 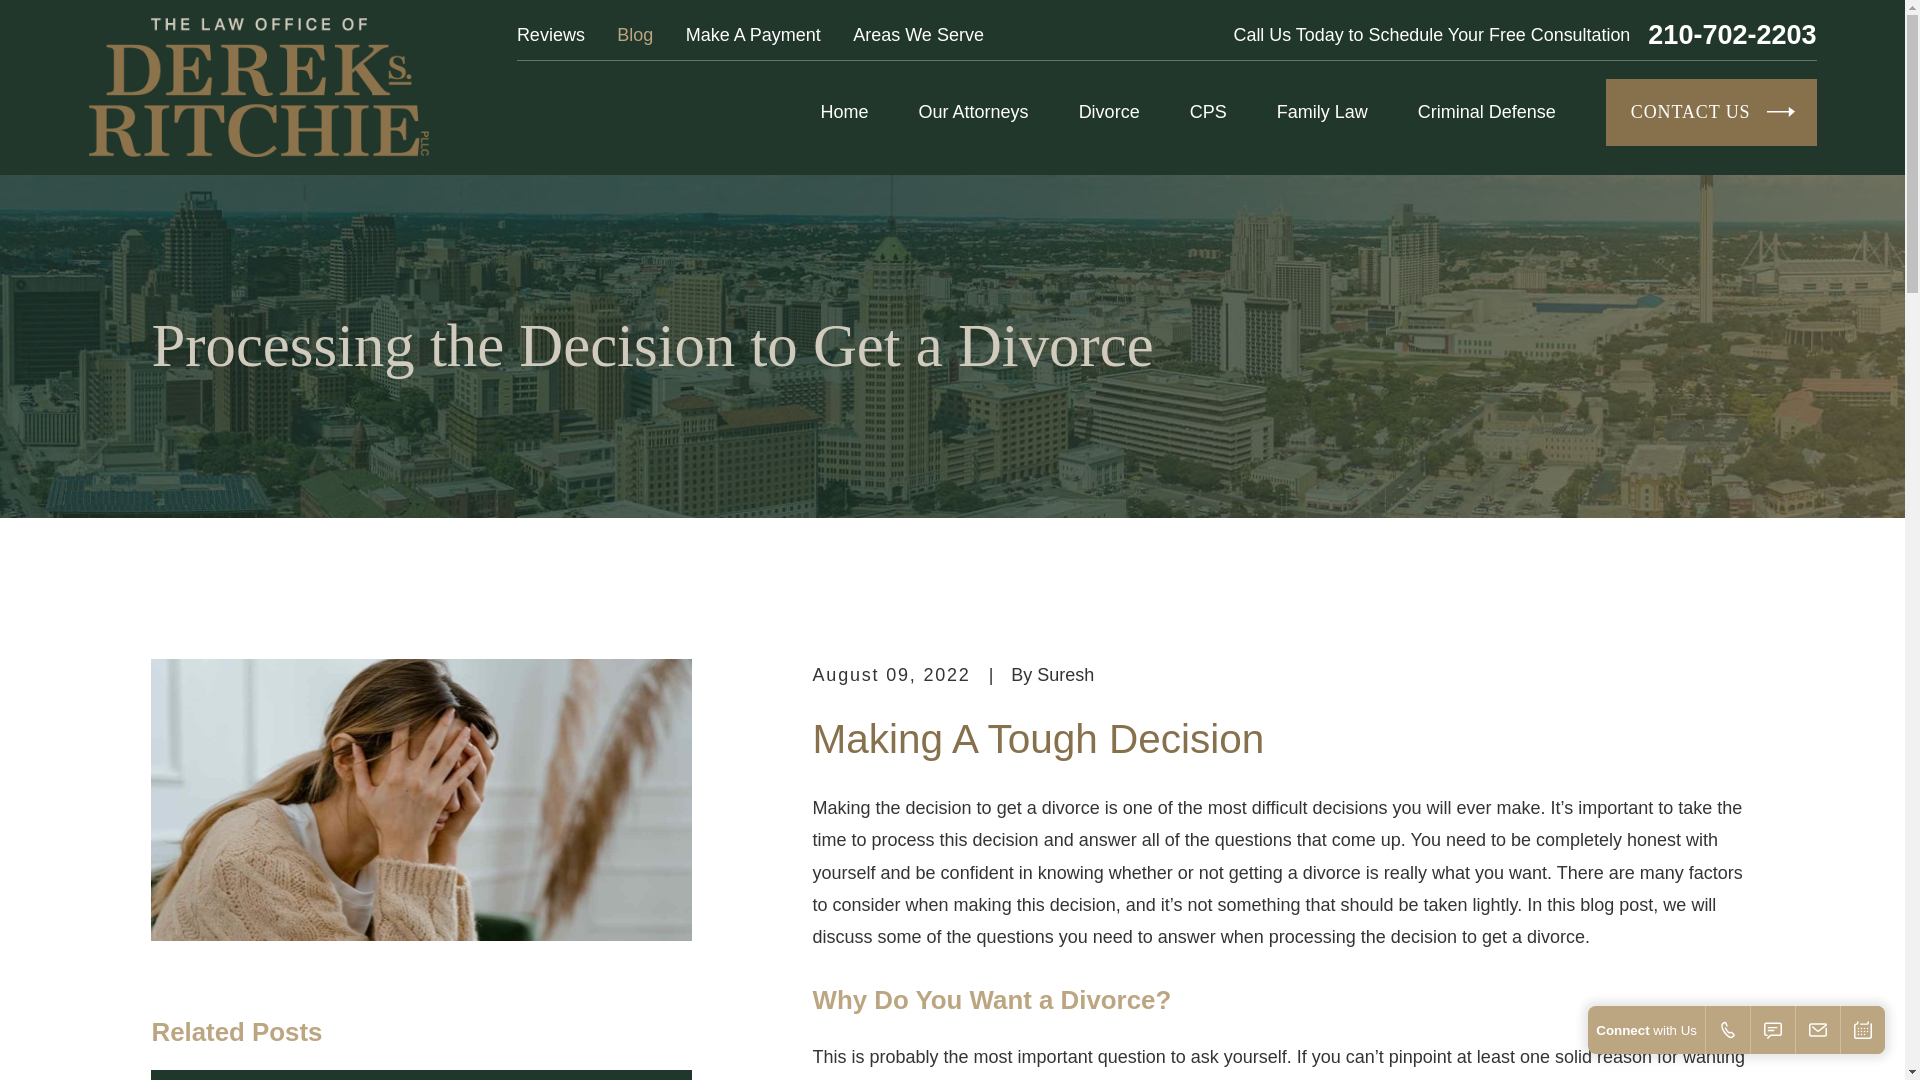 What do you see at coordinates (1110, 112) in the screenshot?
I see `Divorce` at bounding box center [1110, 112].